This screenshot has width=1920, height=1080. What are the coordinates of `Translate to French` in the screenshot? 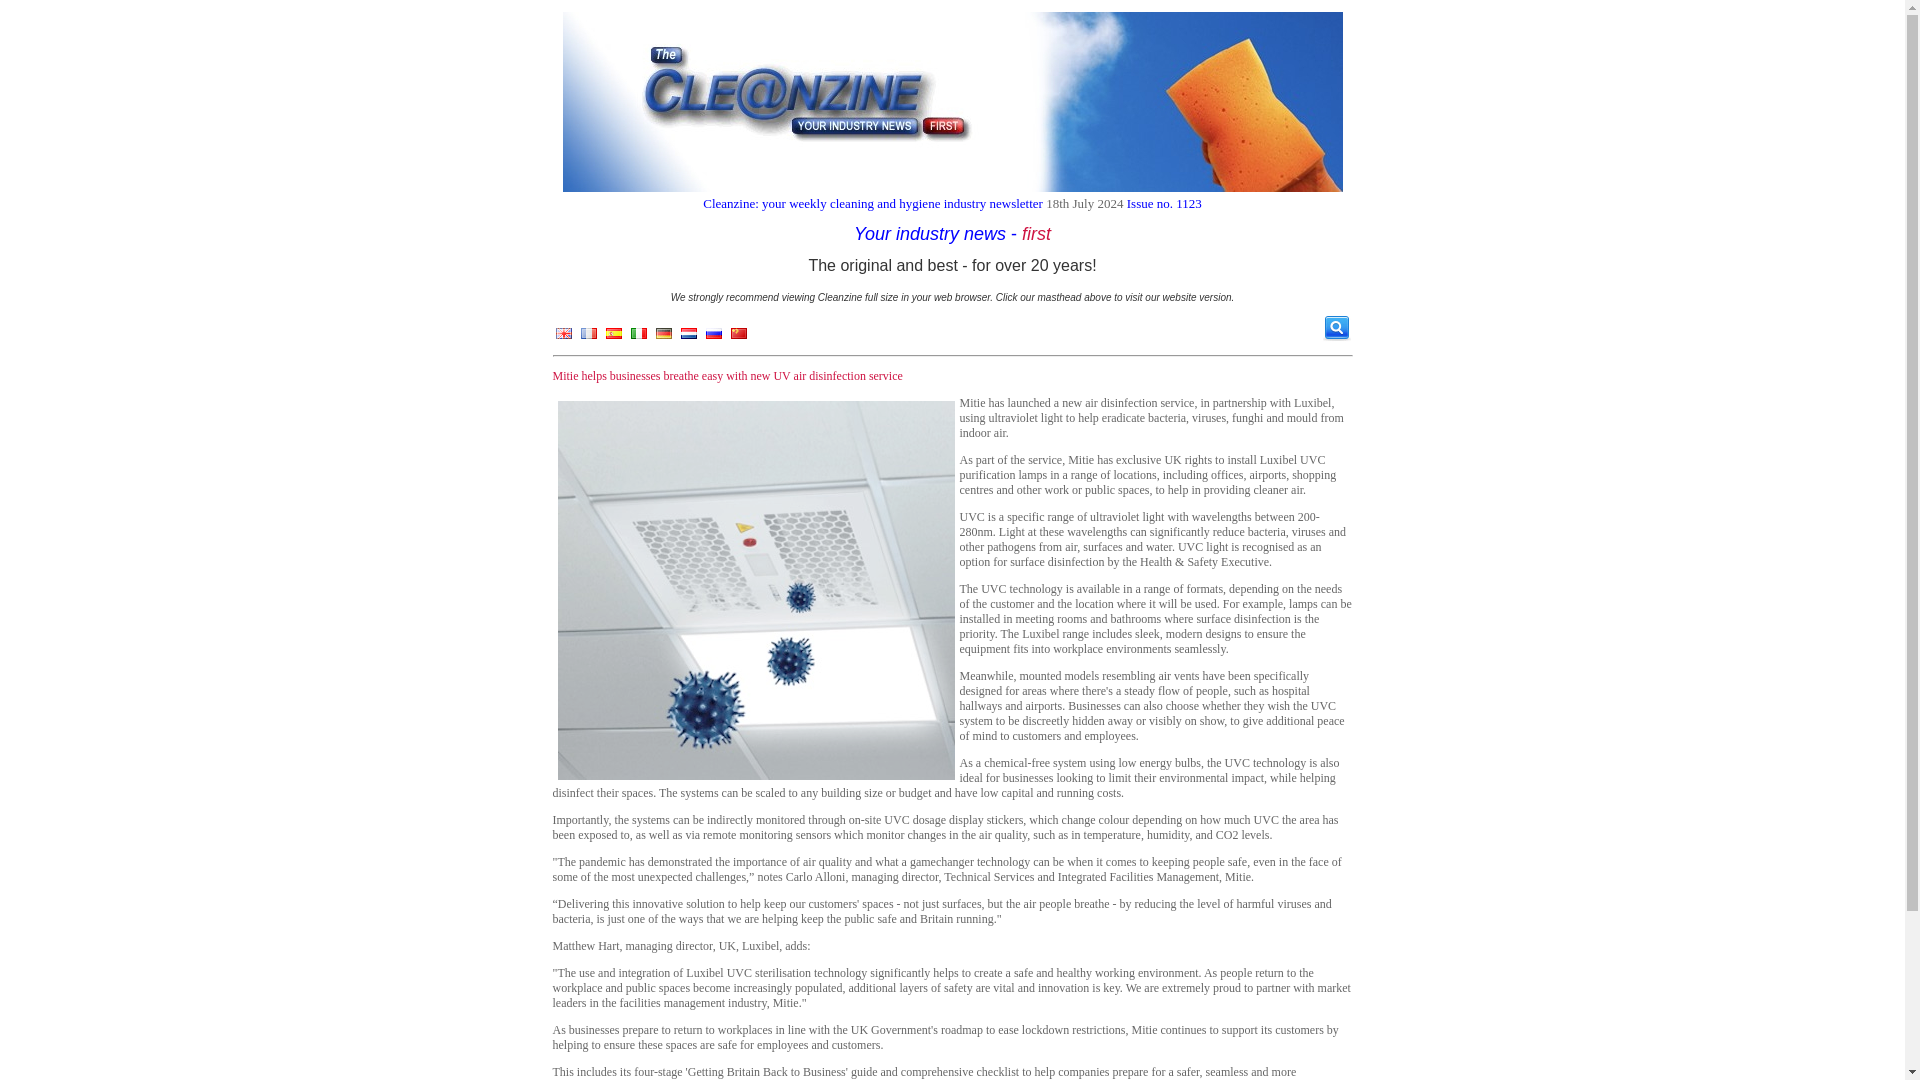 It's located at (588, 337).